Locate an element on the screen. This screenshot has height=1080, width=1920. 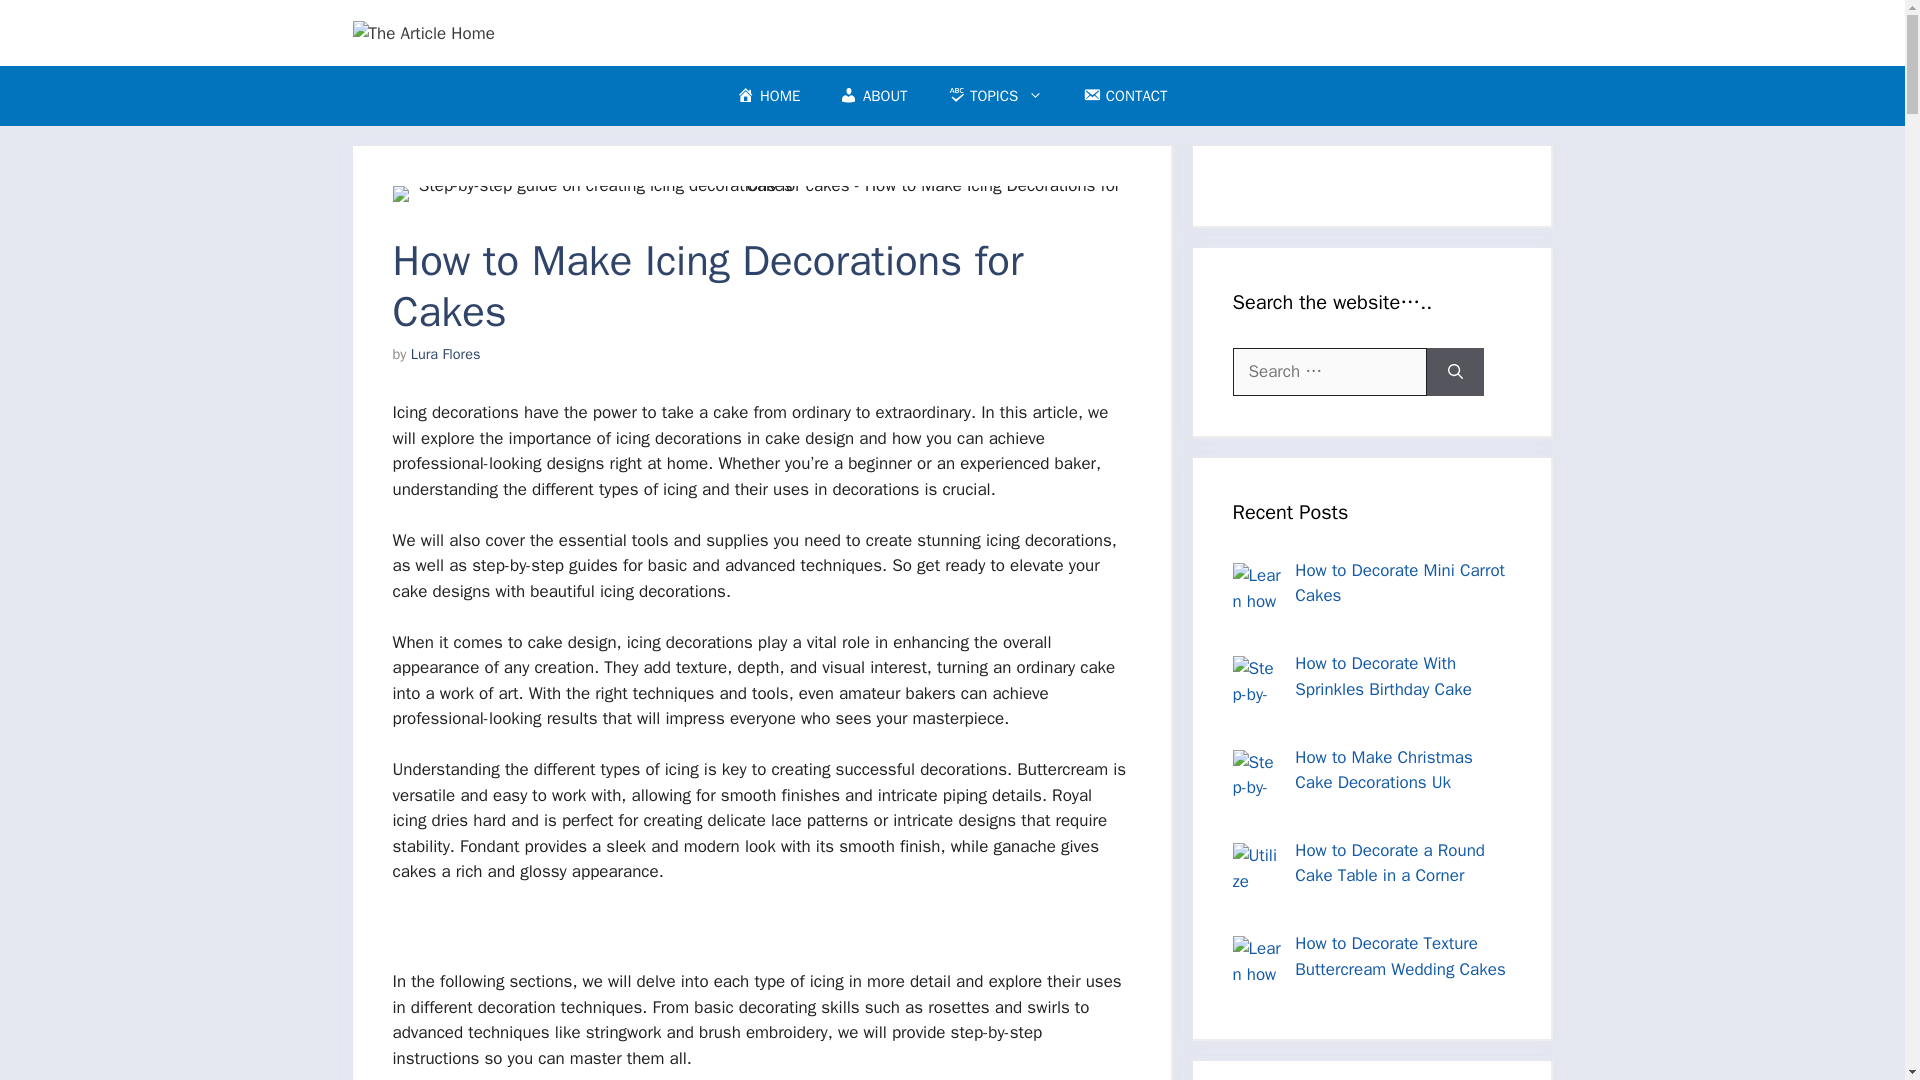
TOPICS is located at coordinates (995, 96).